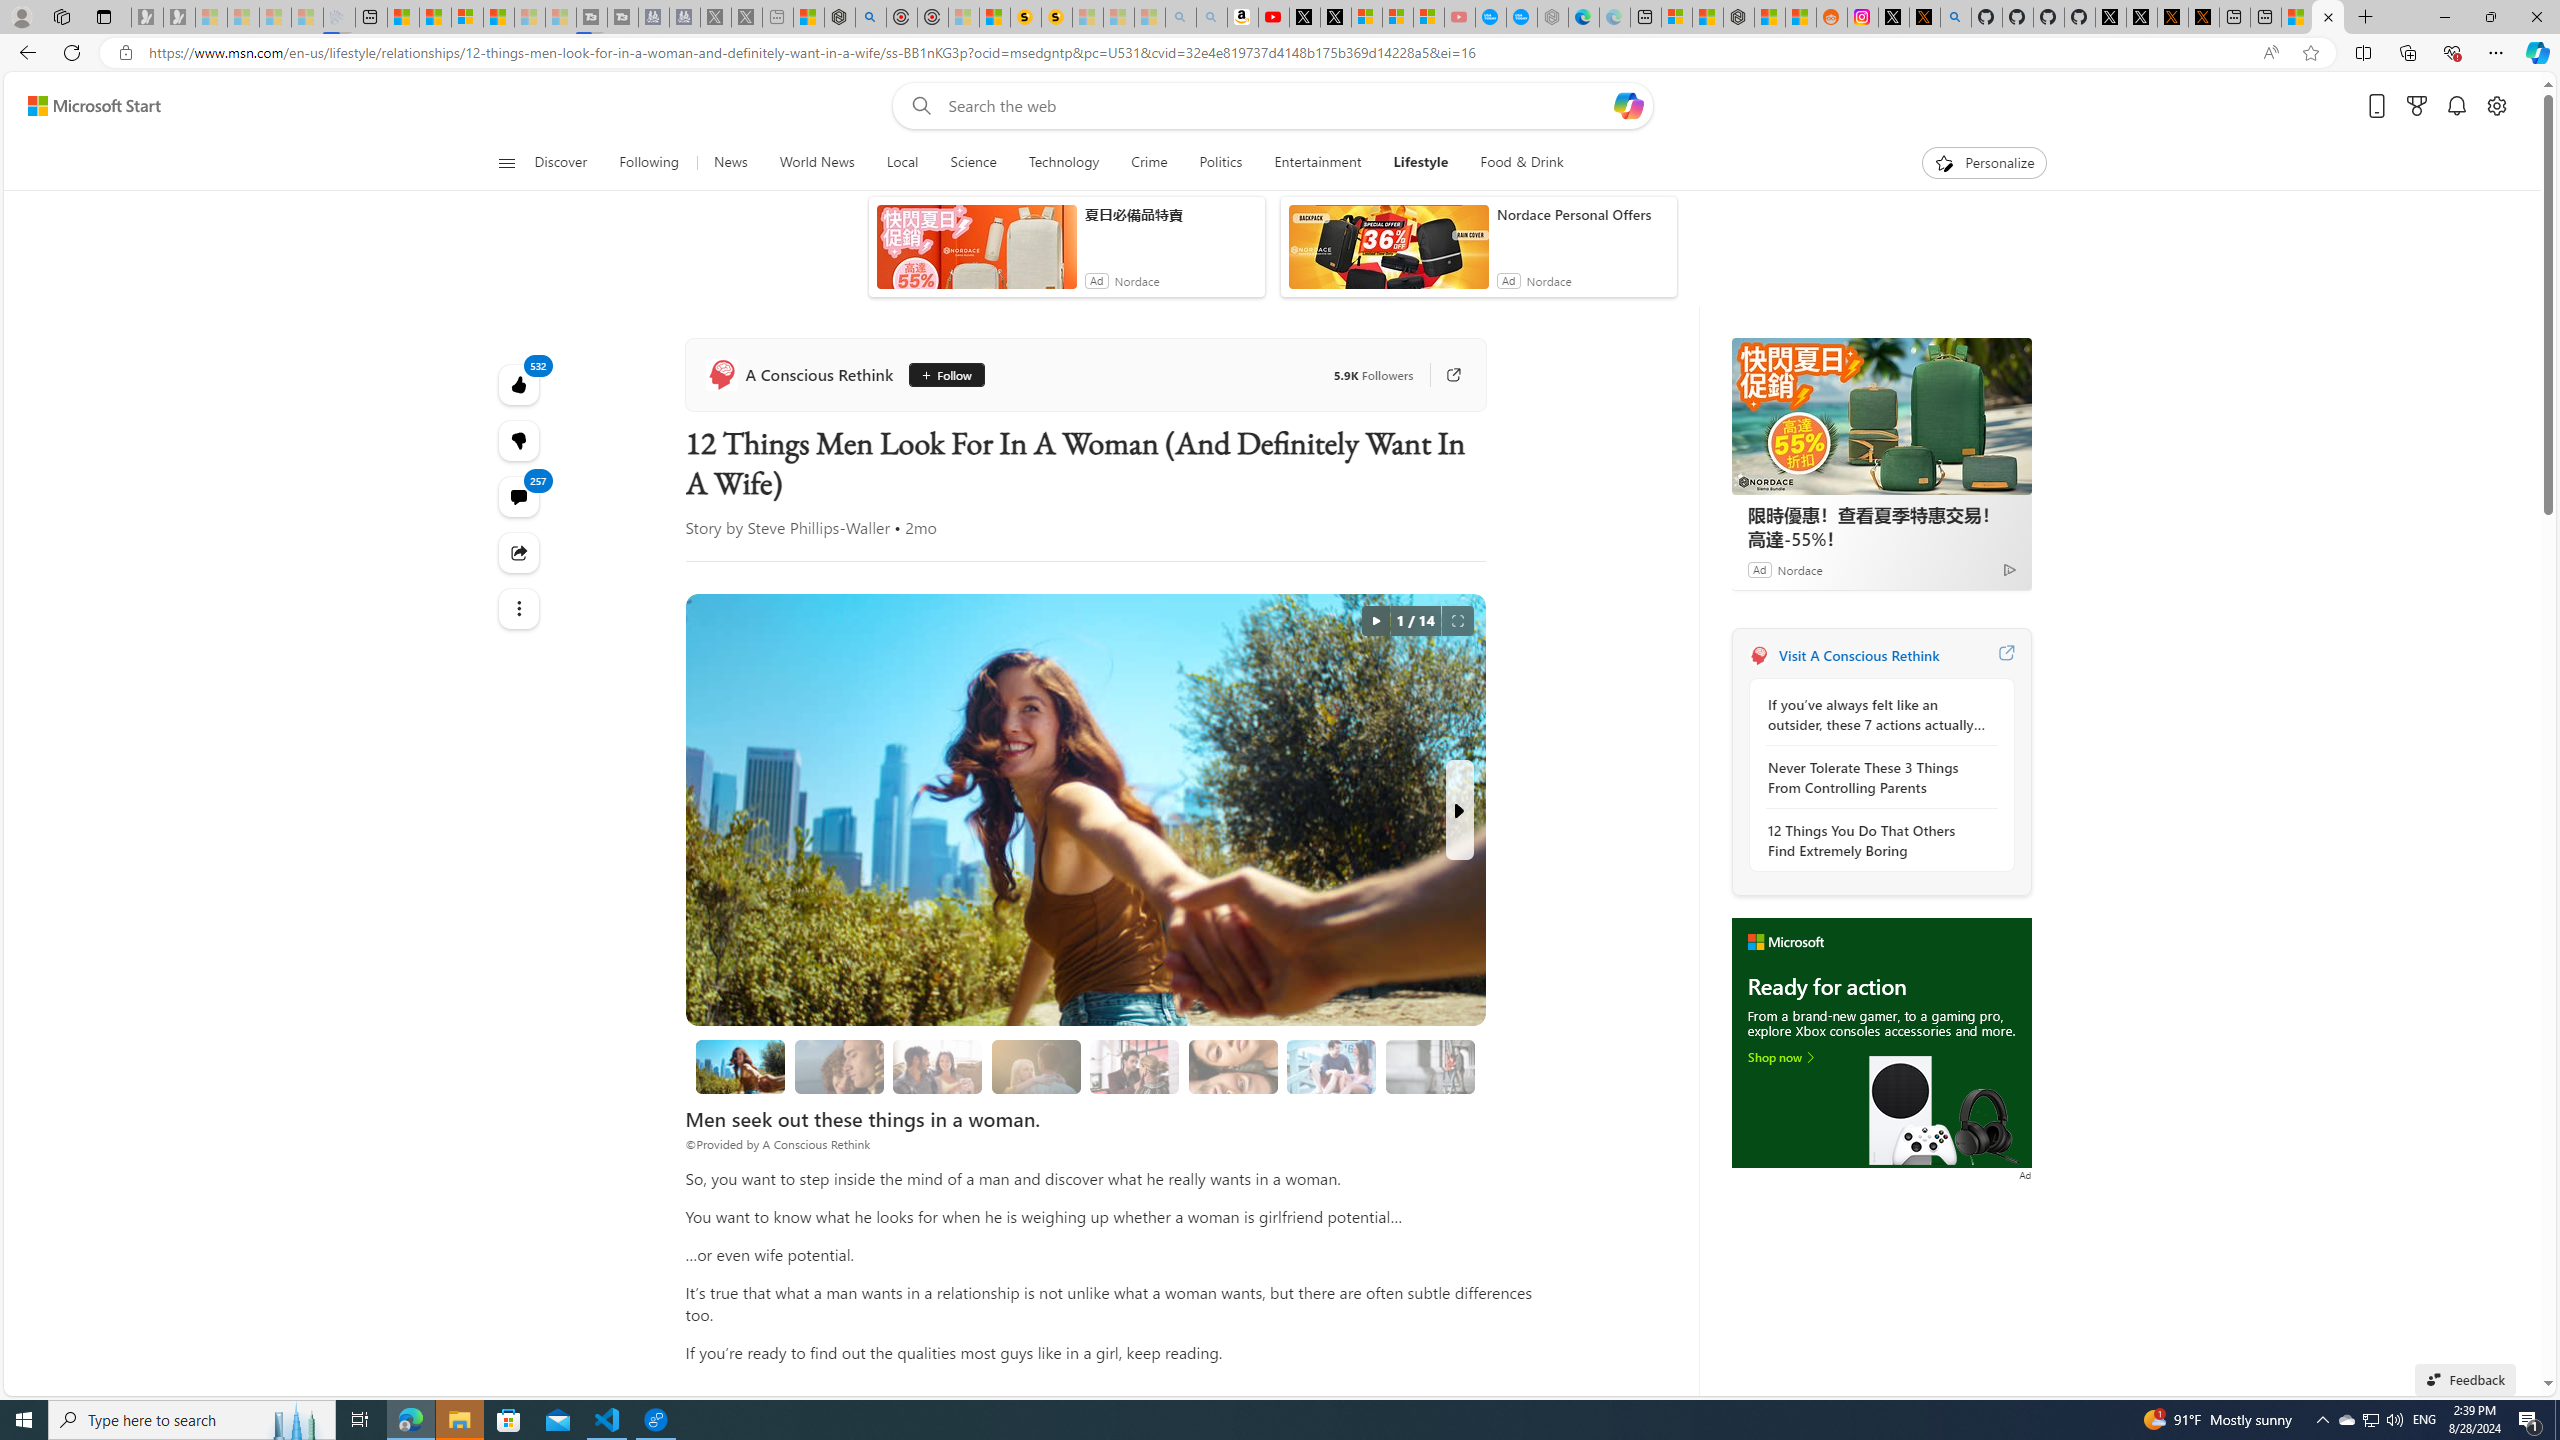 The width and height of the screenshot is (2560, 1440). Describe the element at coordinates (1388, 254) in the screenshot. I see `anim-content` at that location.